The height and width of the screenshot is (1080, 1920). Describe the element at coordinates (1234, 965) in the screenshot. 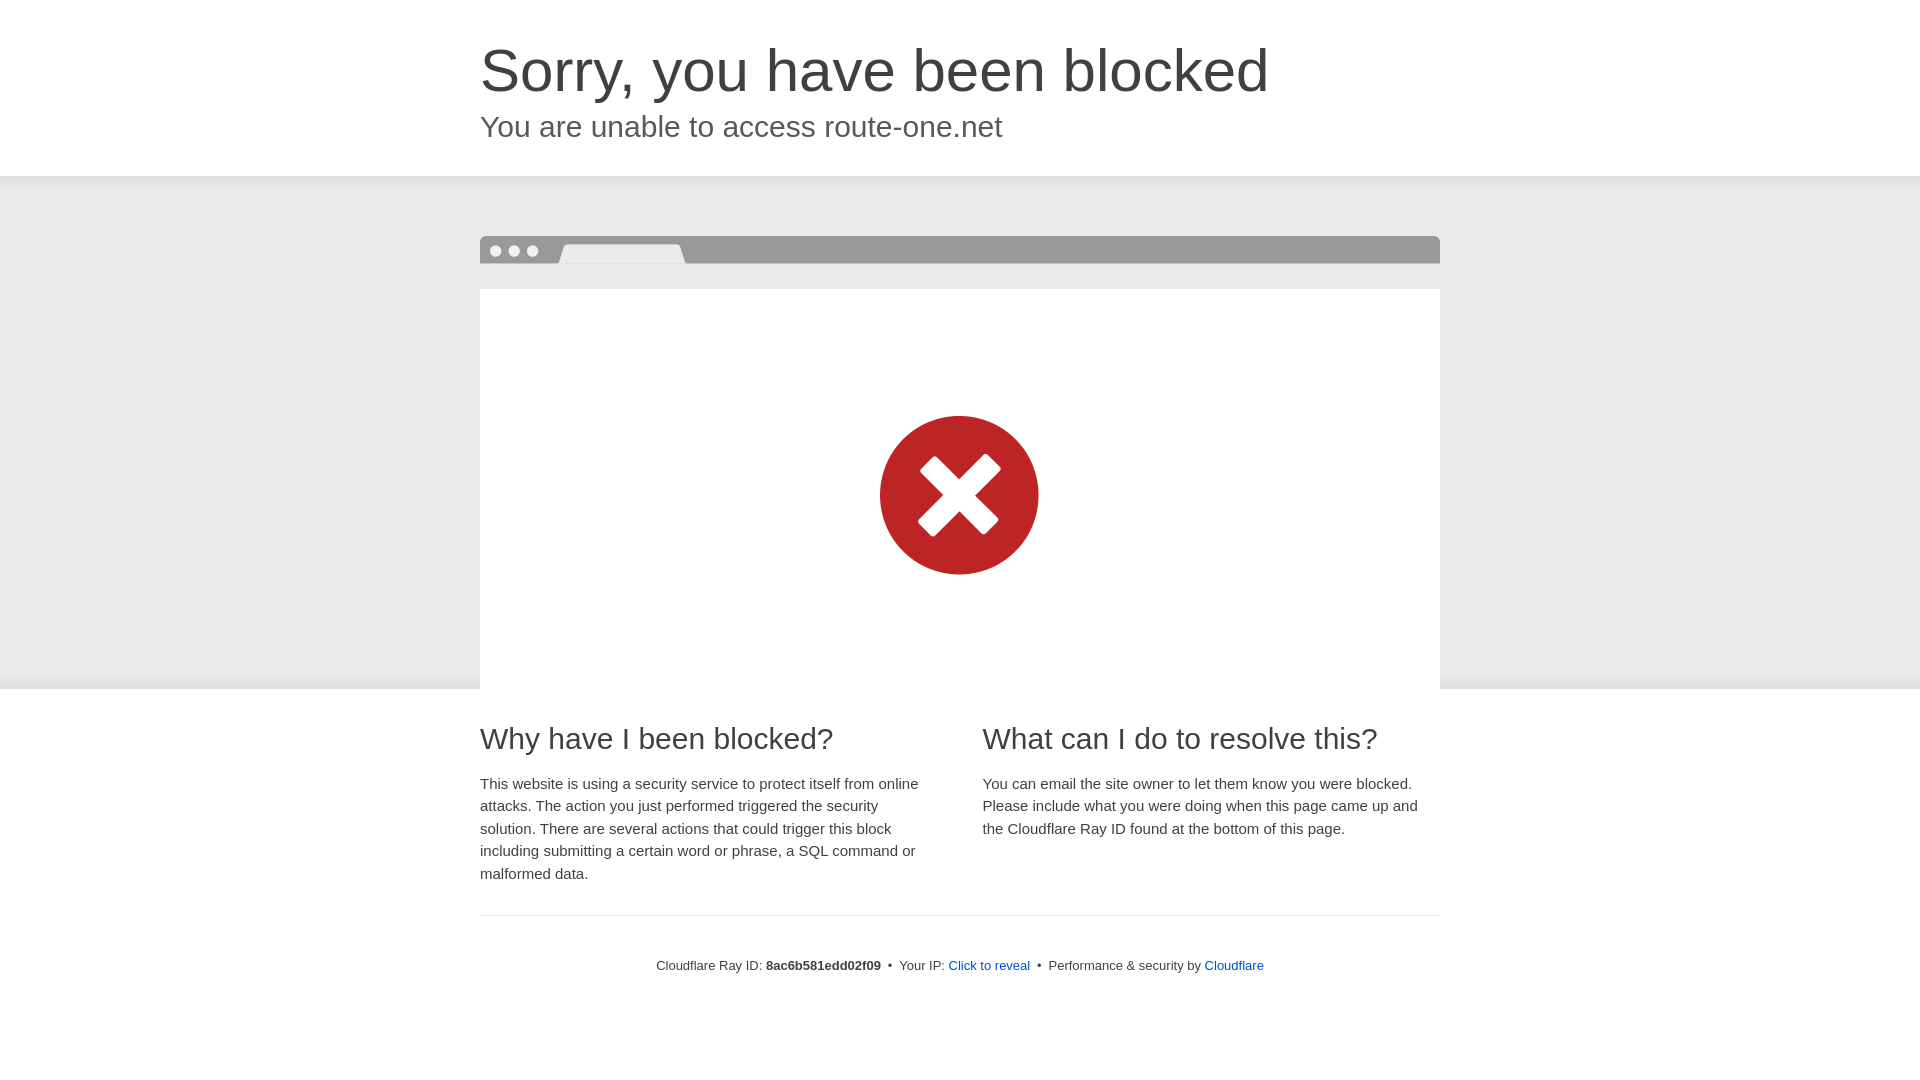

I see `Cloudflare` at that location.